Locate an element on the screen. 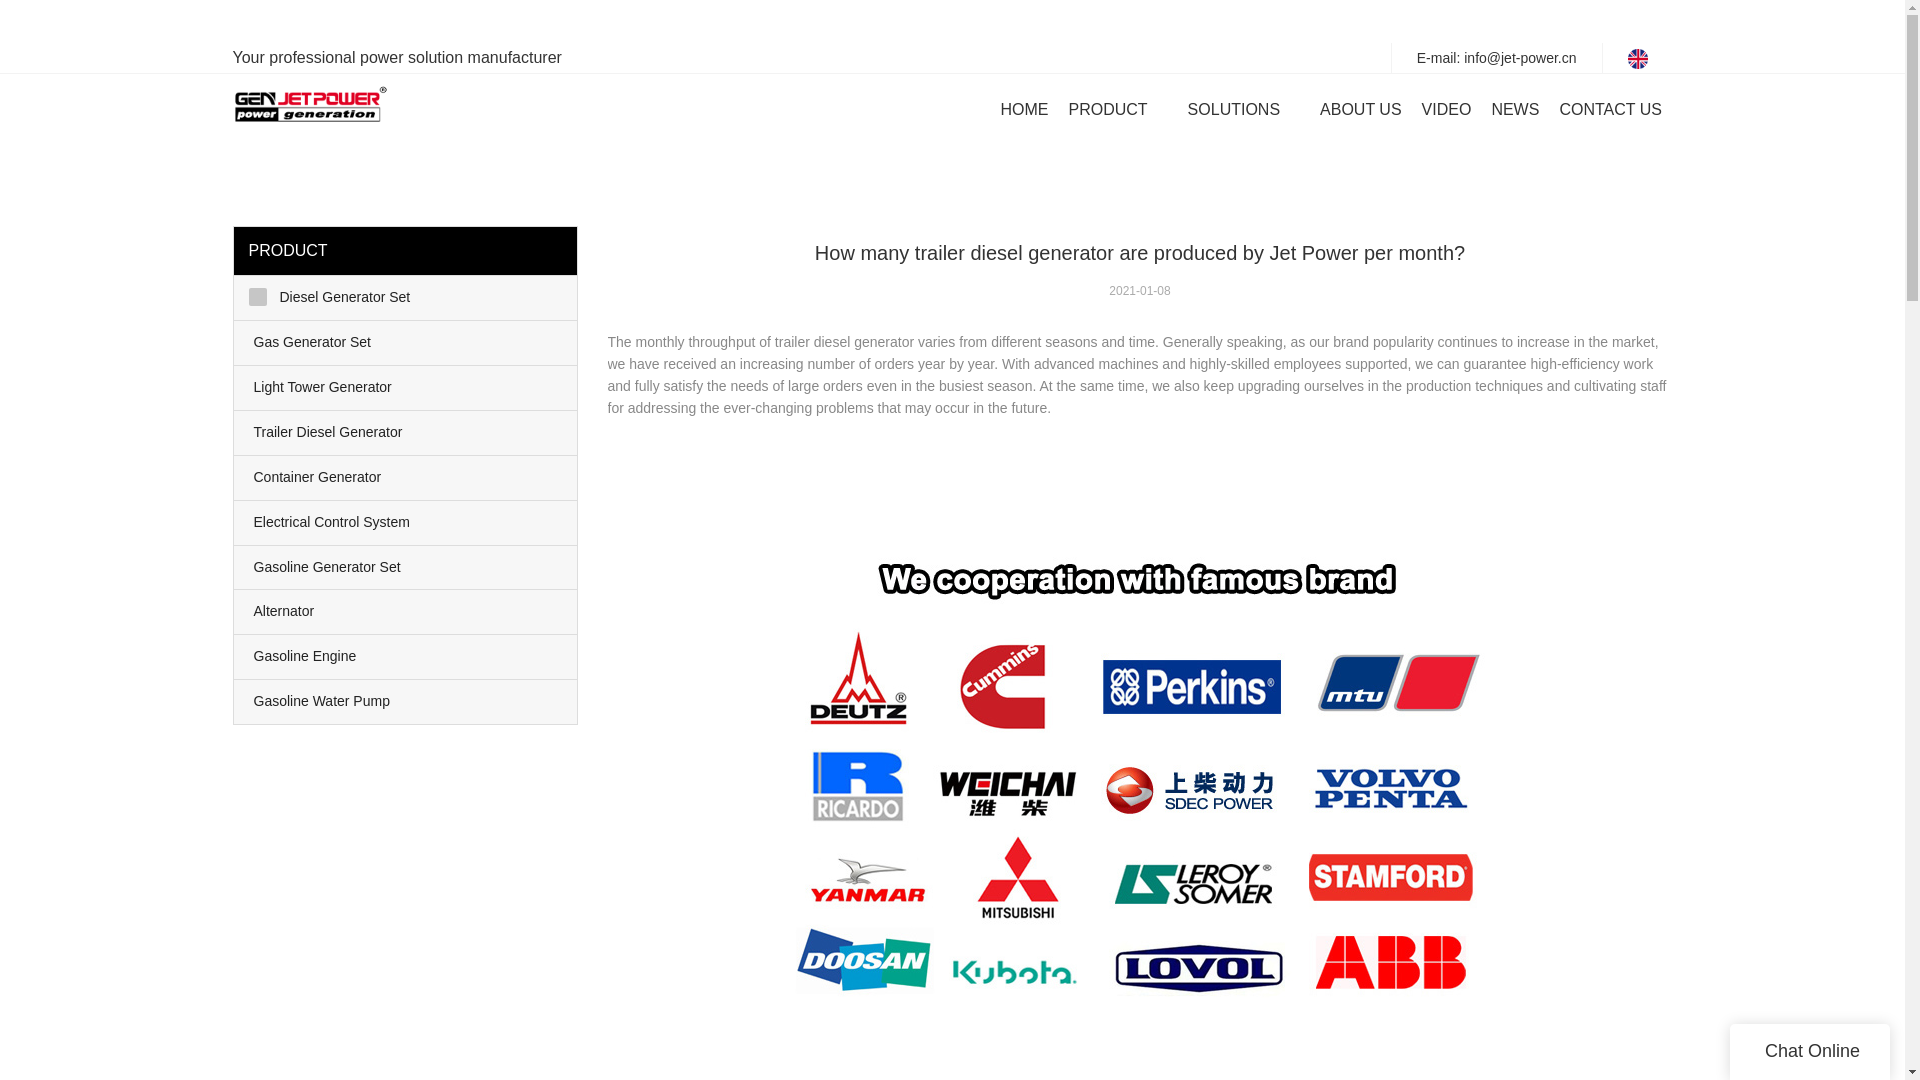  Alternator is located at coordinates (406, 611).